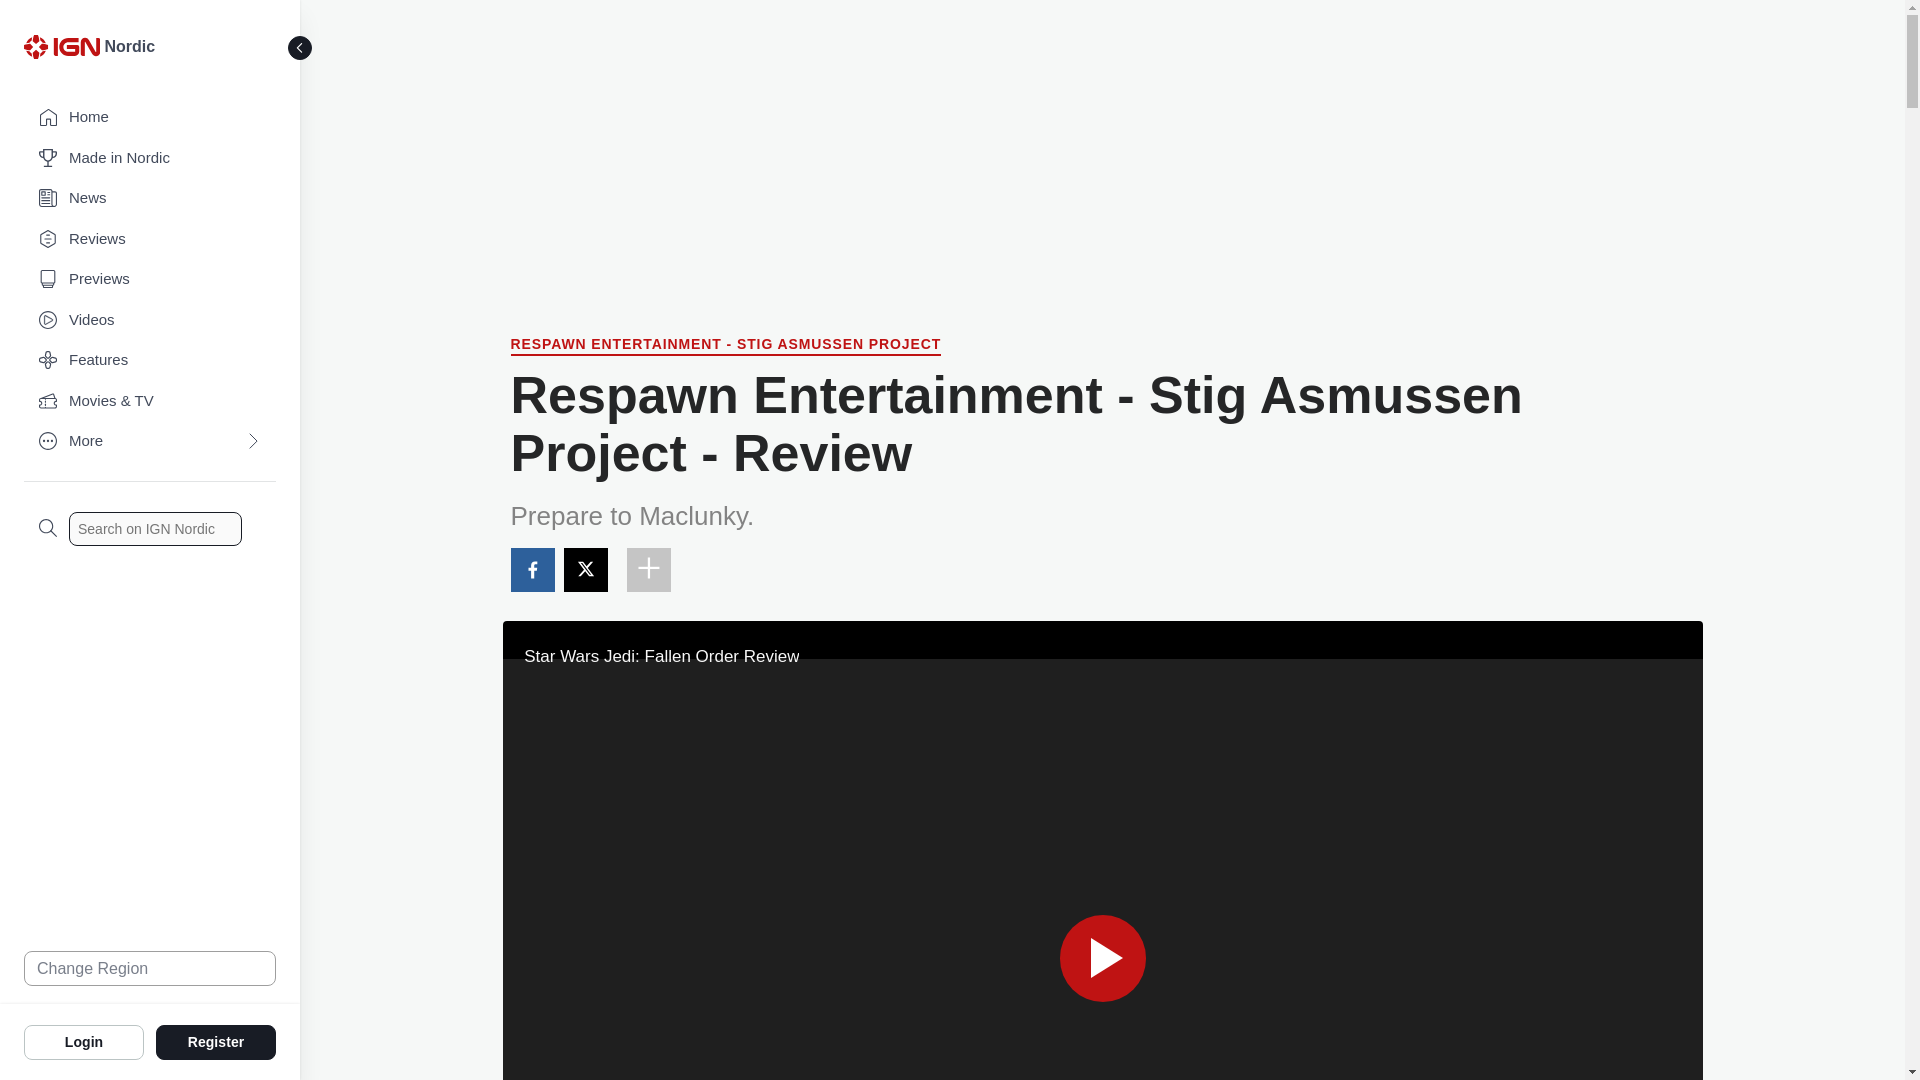 The height and width of the screenshot is (1080, 1920). I want to click on Made in Nordic, so click(150, 158).